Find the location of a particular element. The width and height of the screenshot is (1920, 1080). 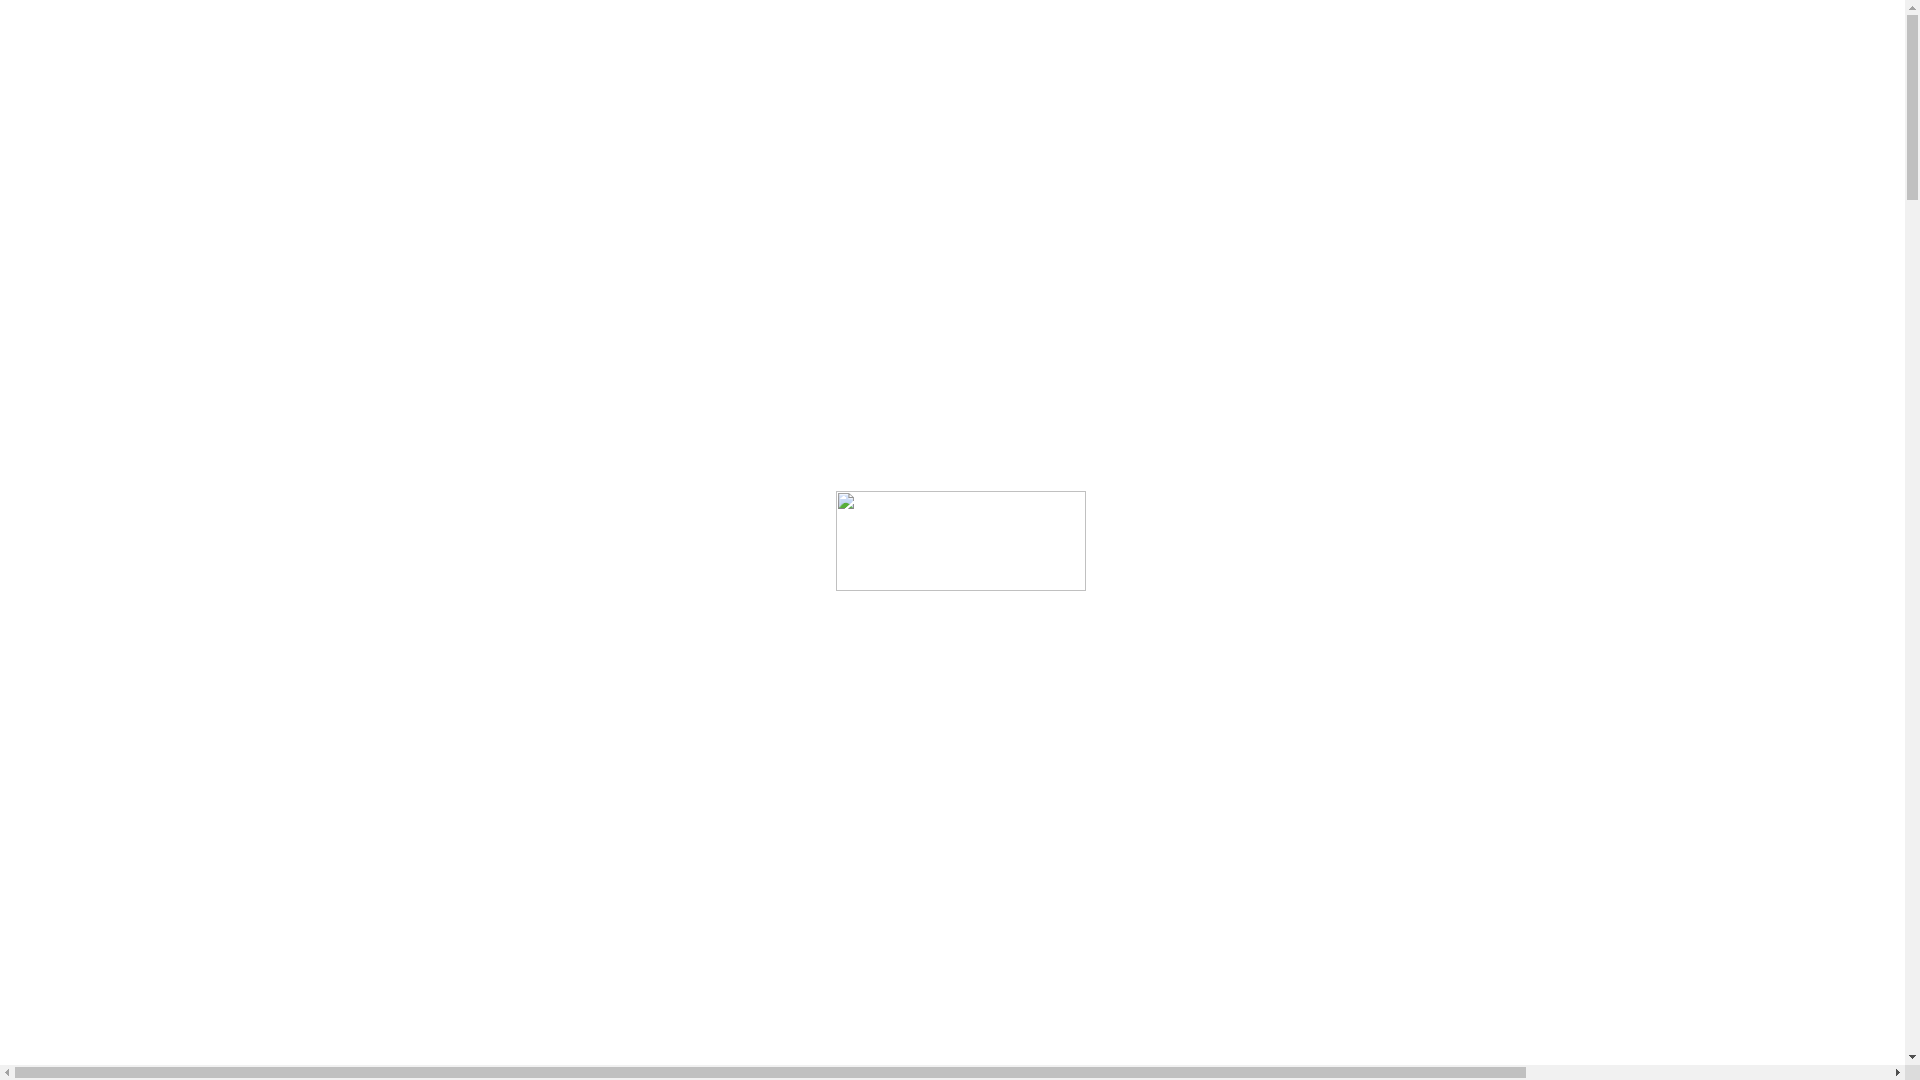

Skip to content is located at coordinates (56, 16).